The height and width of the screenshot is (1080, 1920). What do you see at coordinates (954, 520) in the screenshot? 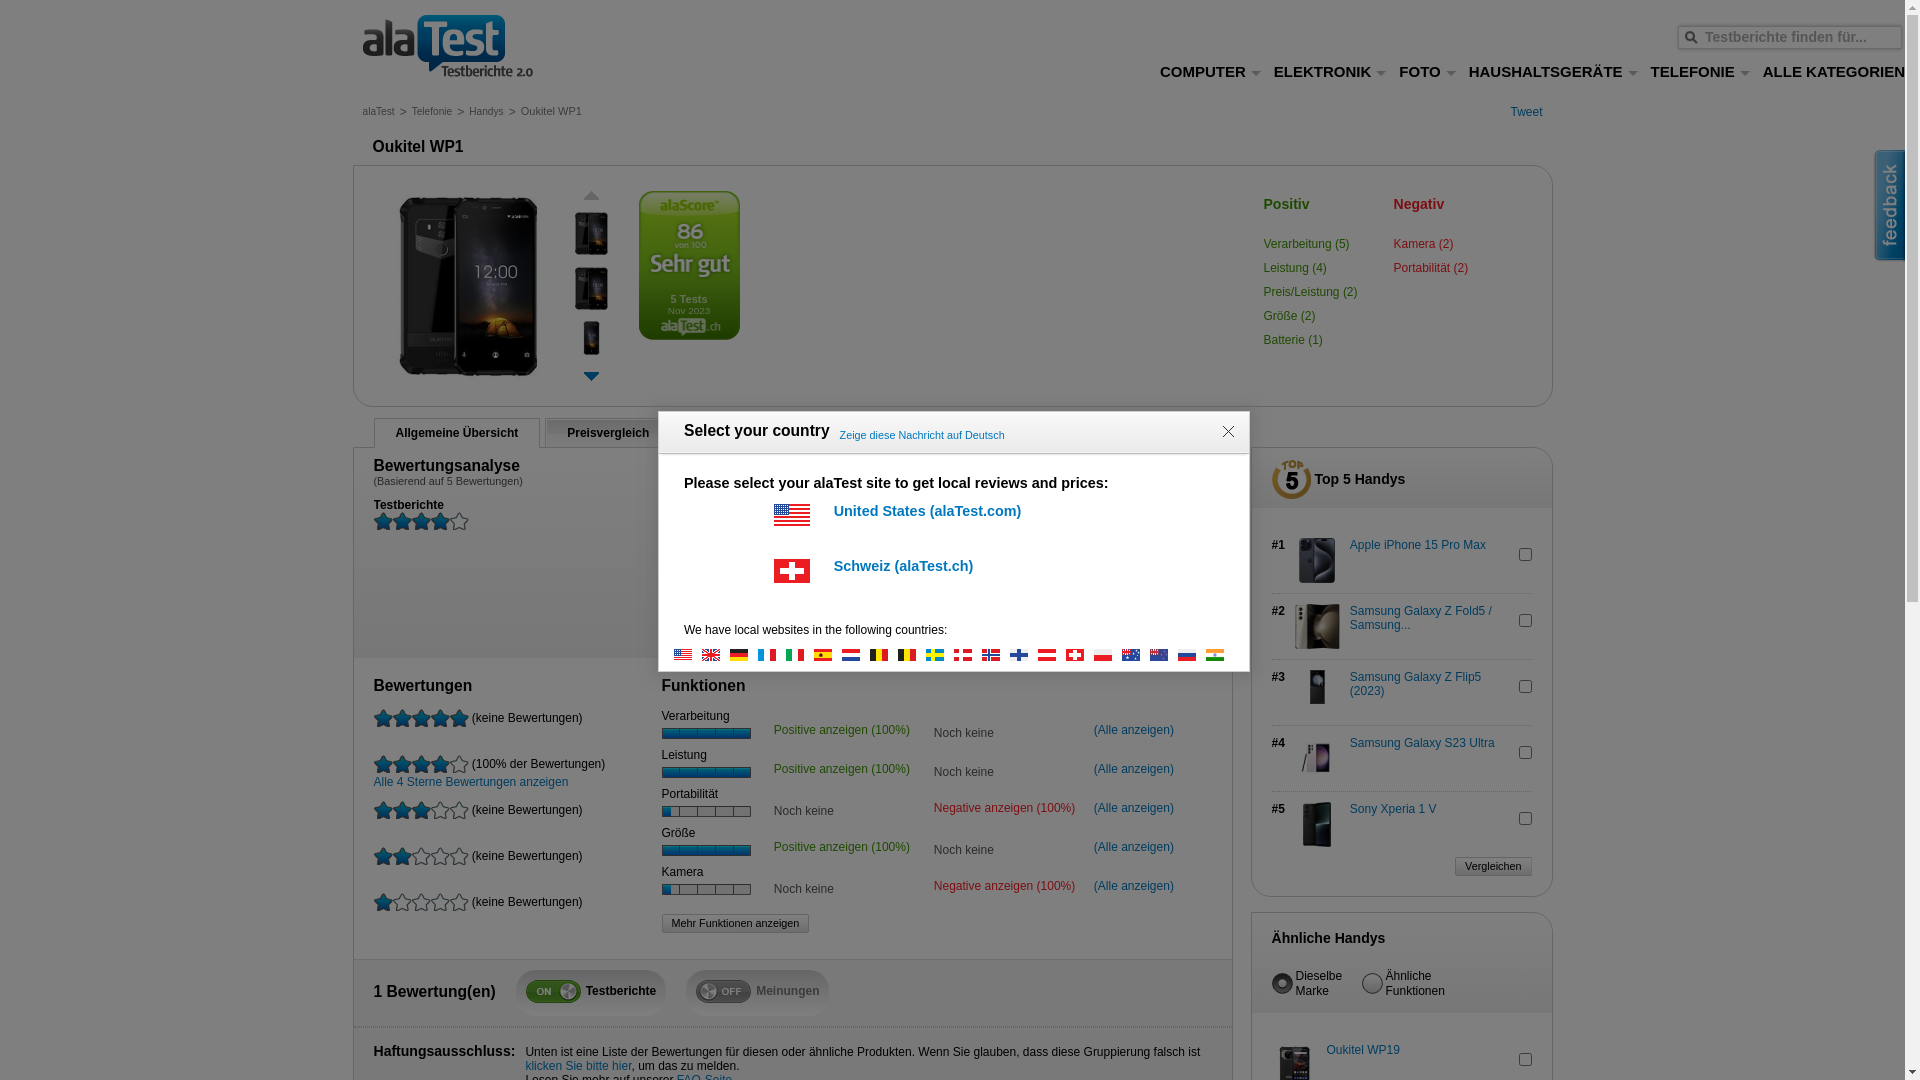
I see `United States (alaTest.com)` at bounding box center [954, 520].